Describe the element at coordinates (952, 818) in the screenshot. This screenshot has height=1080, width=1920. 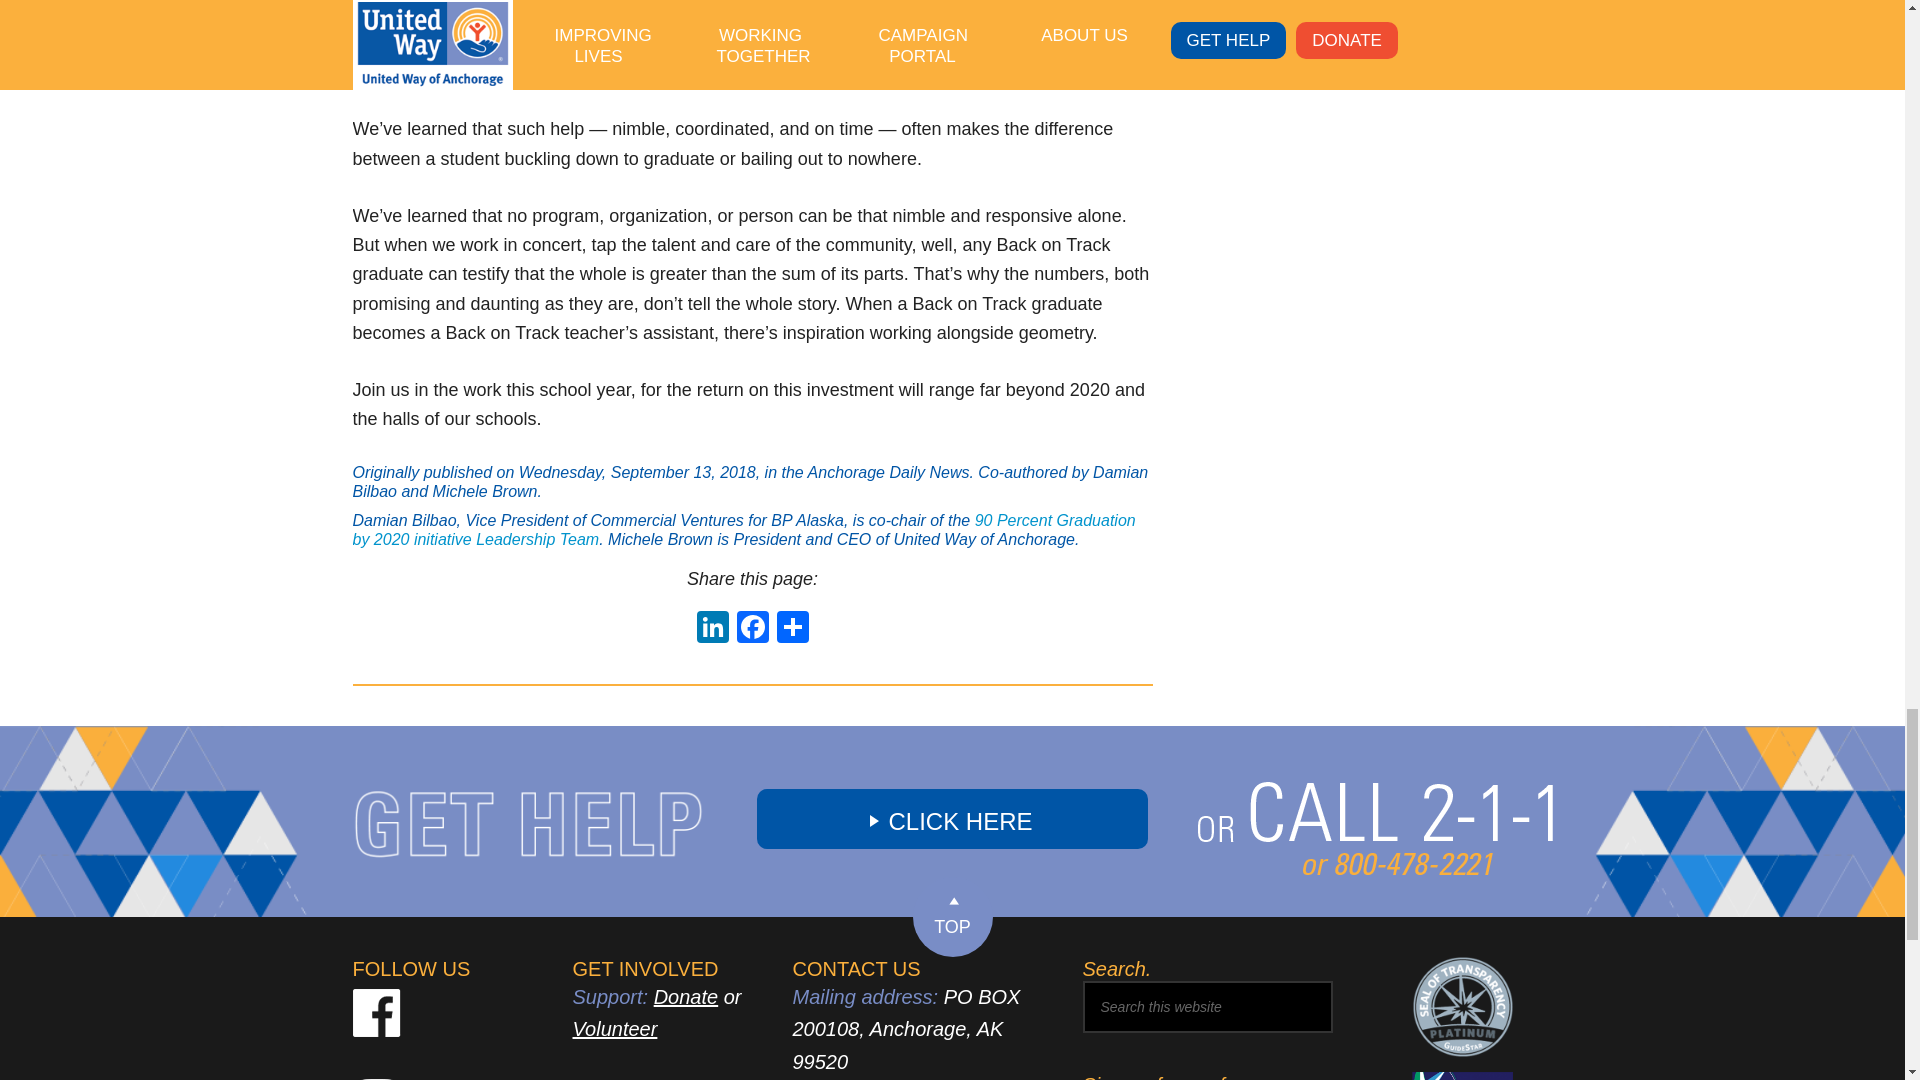
I see `Get Help at the 211 website.` at that location.